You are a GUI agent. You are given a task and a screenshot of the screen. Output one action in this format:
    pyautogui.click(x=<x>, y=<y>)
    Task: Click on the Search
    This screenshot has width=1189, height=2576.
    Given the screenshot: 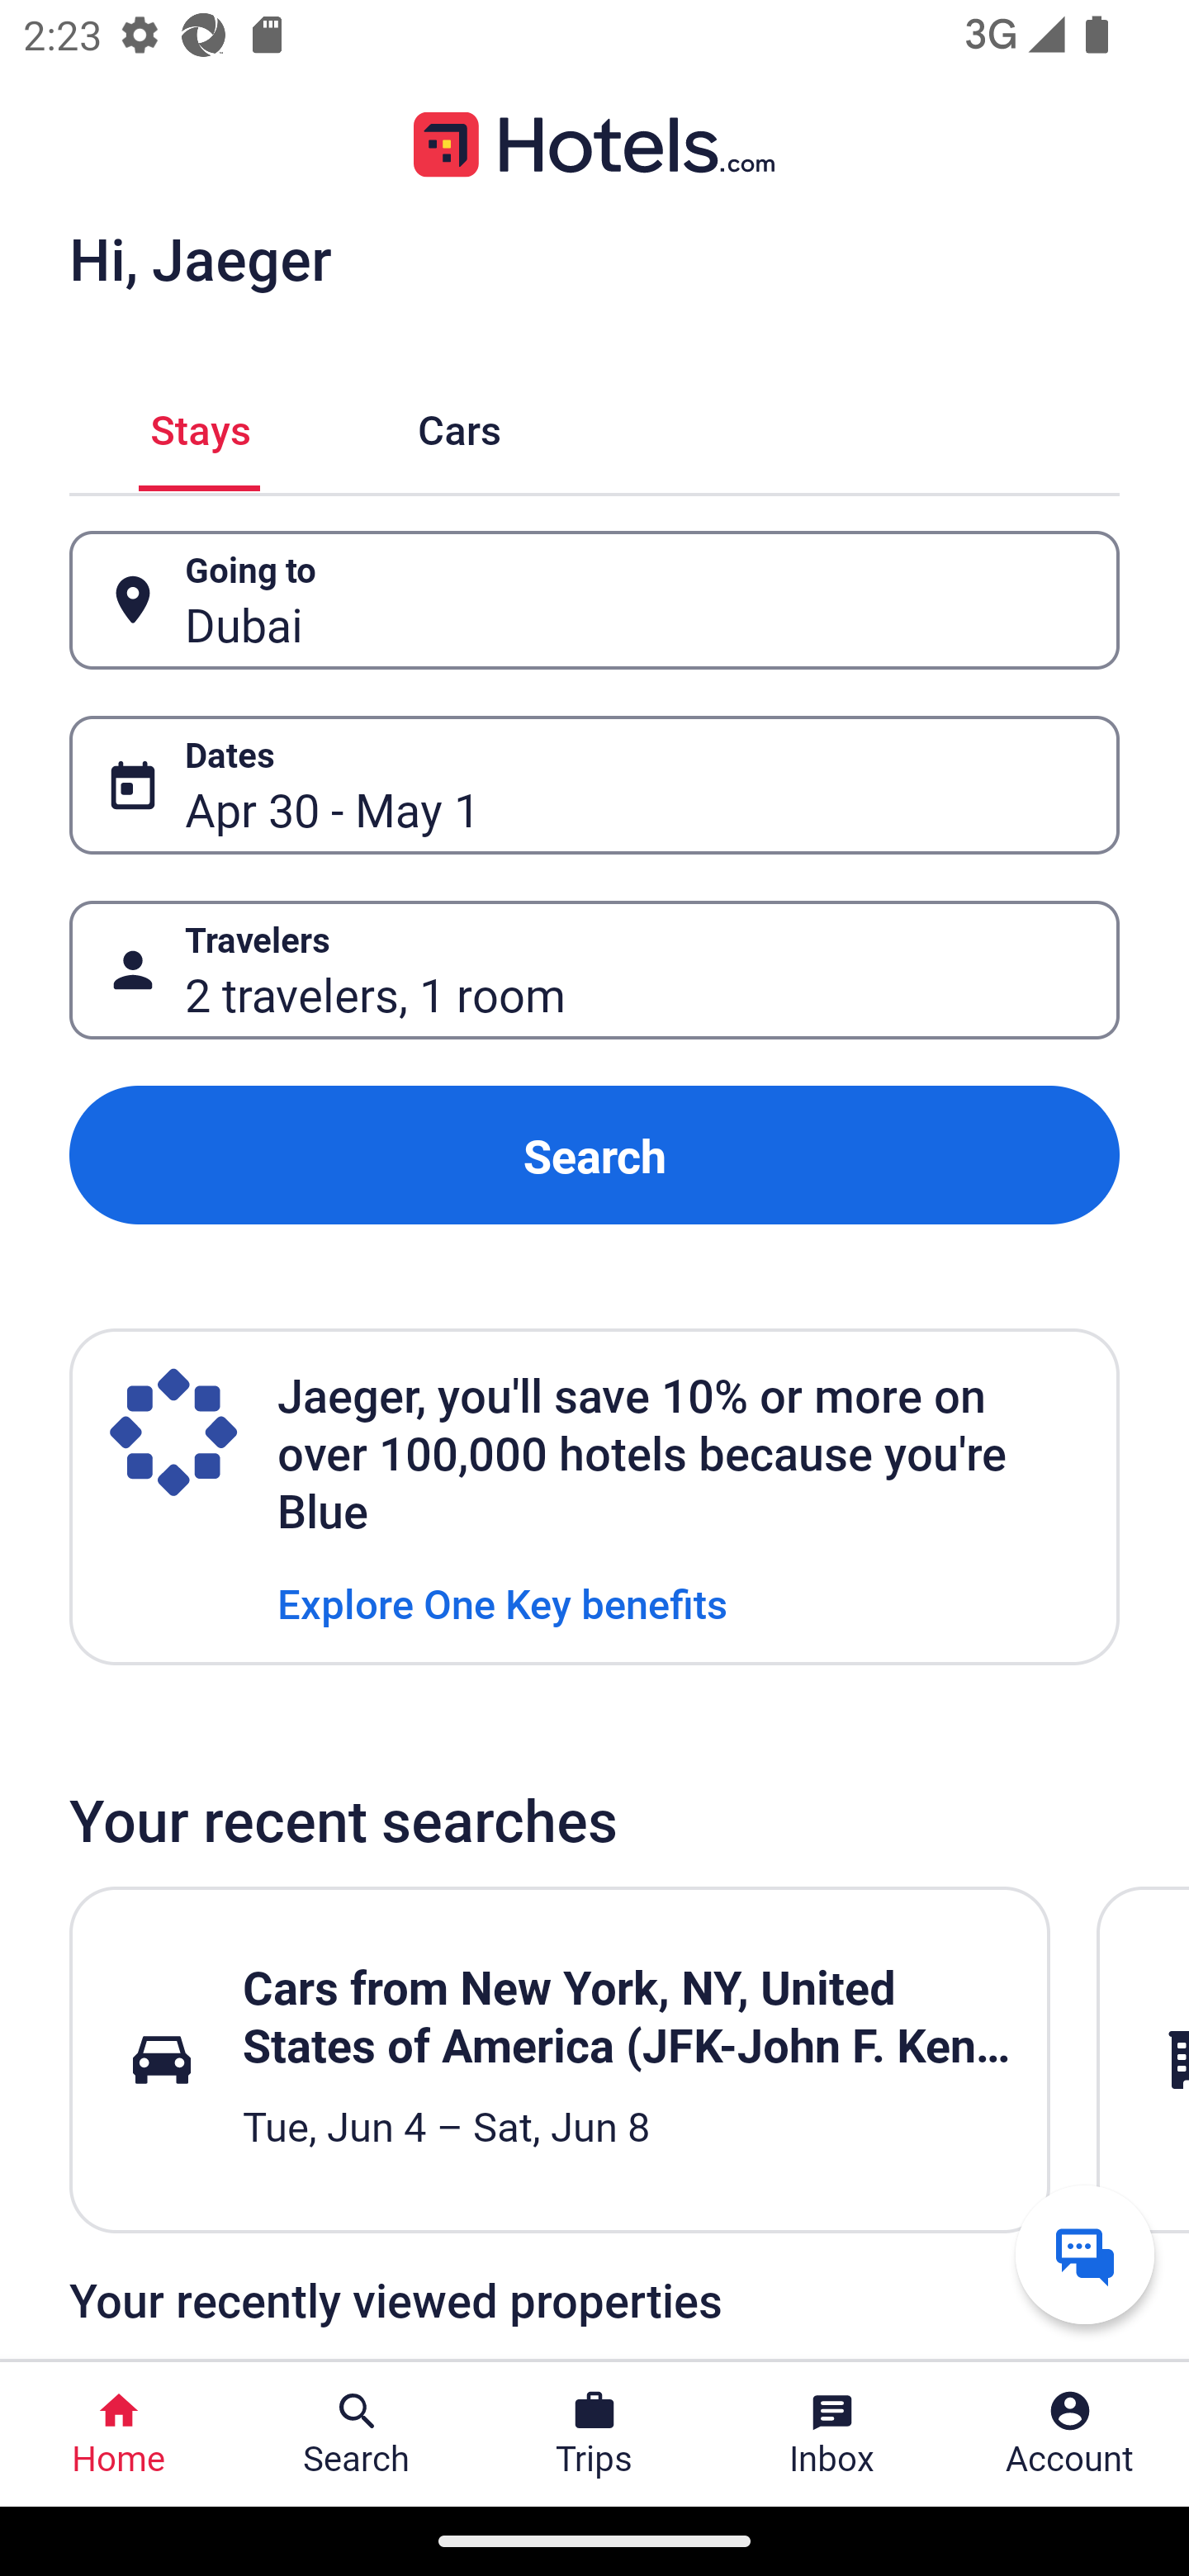 What is the action you would take?
    pyautogui.click(x=594, y=1154)
    